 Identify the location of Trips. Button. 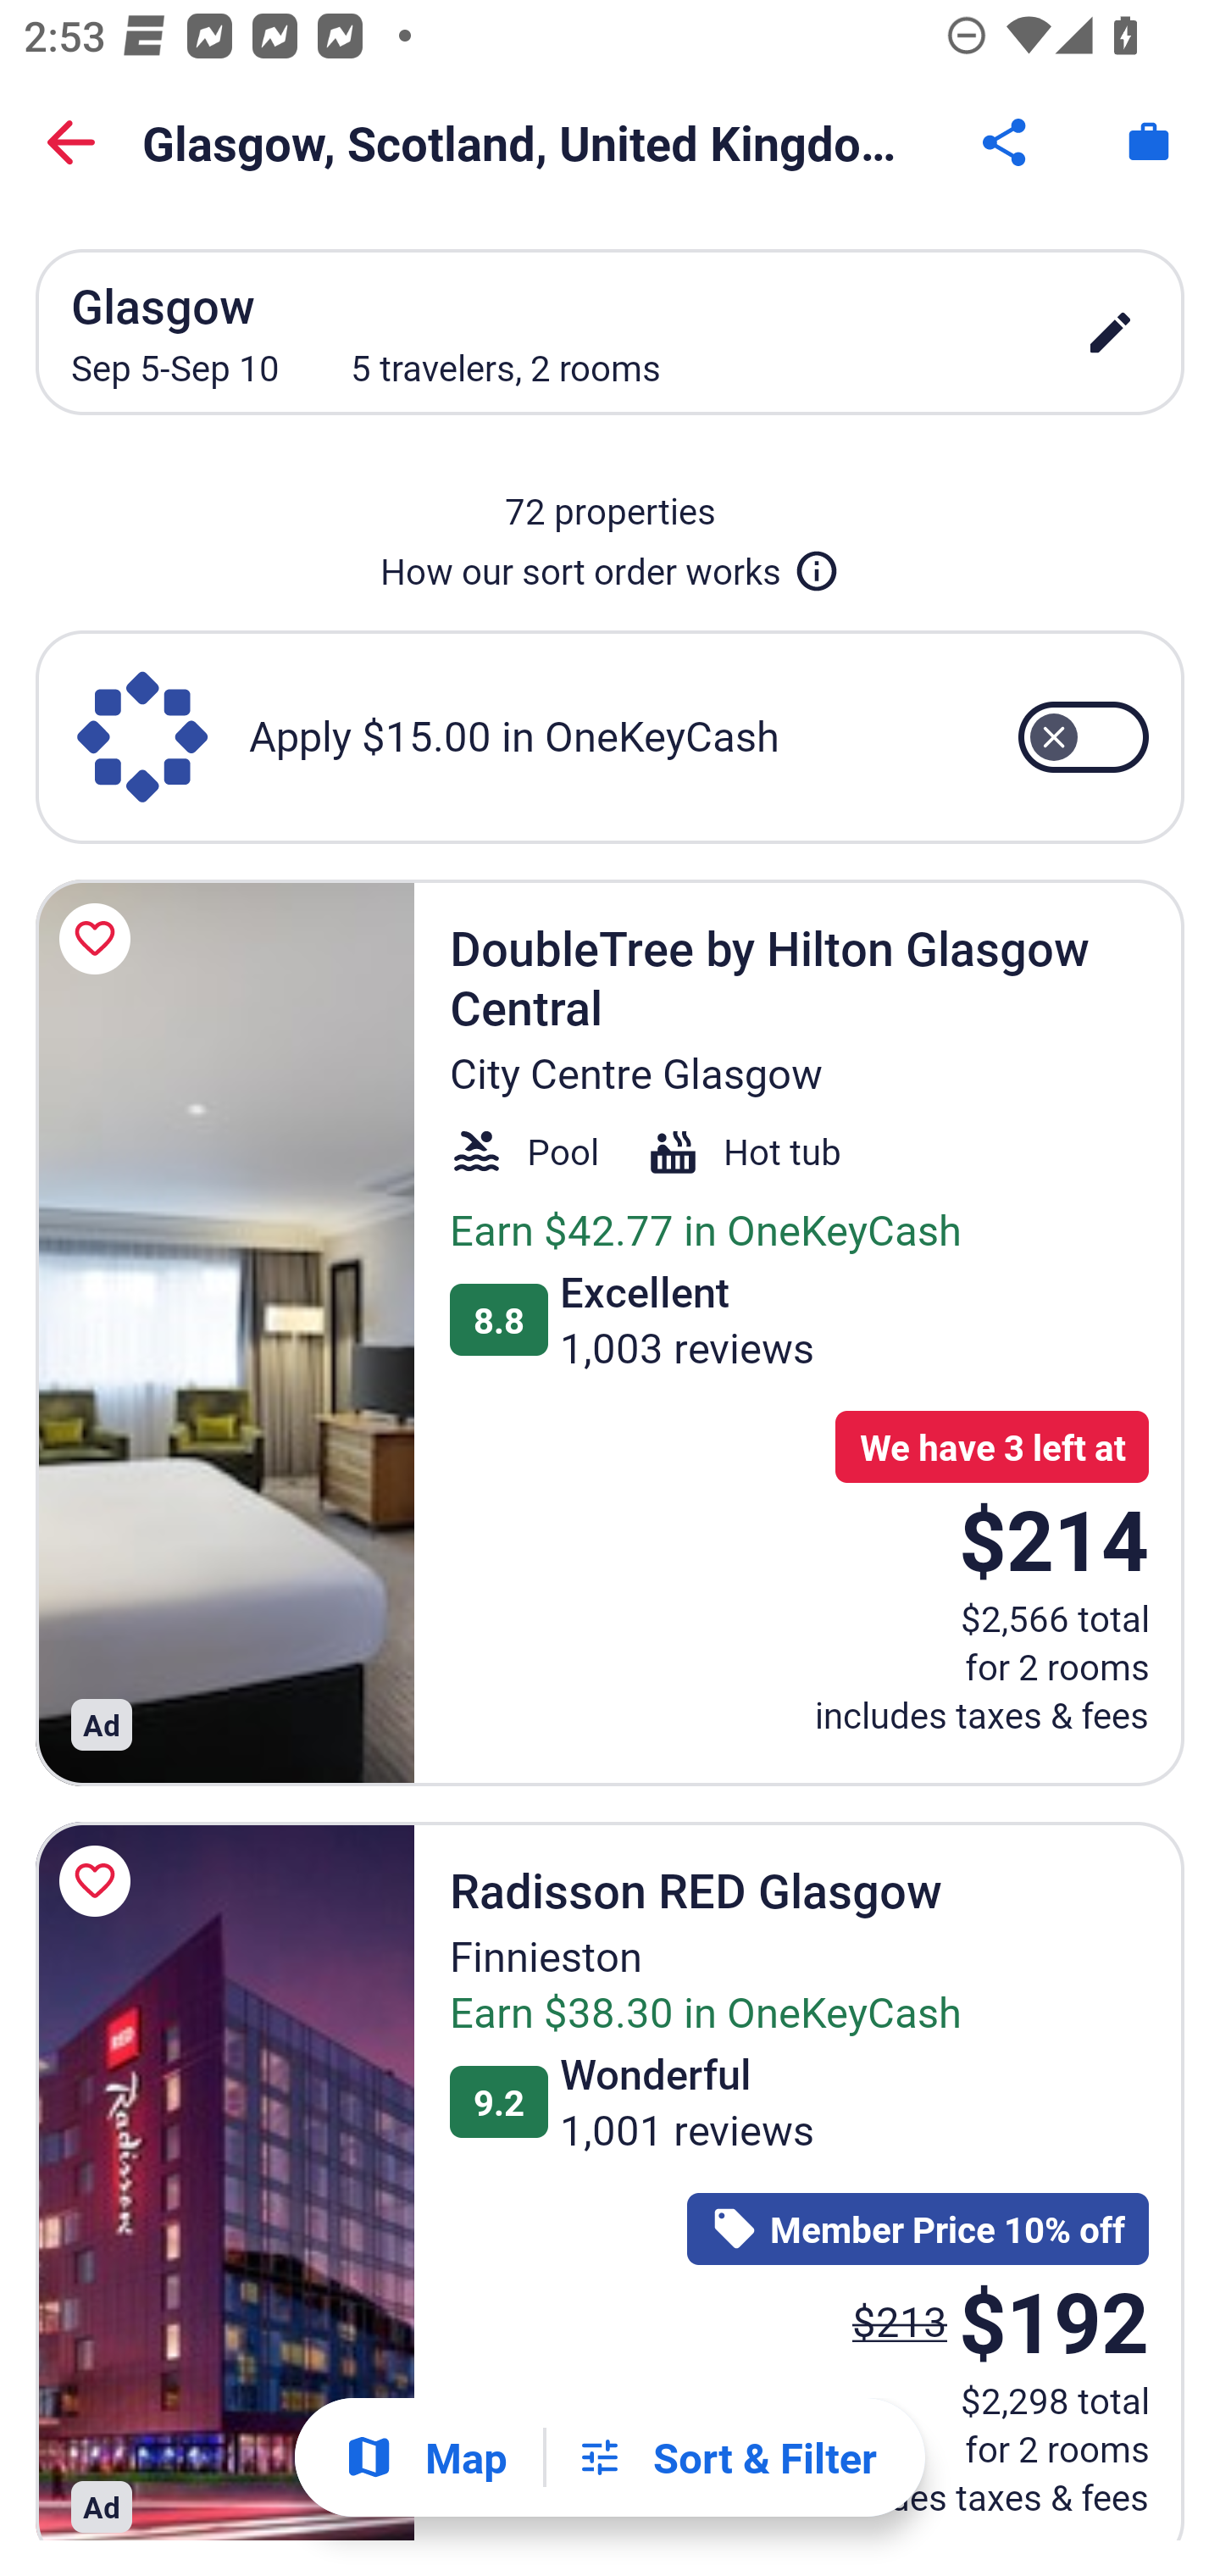
(1149, 142).